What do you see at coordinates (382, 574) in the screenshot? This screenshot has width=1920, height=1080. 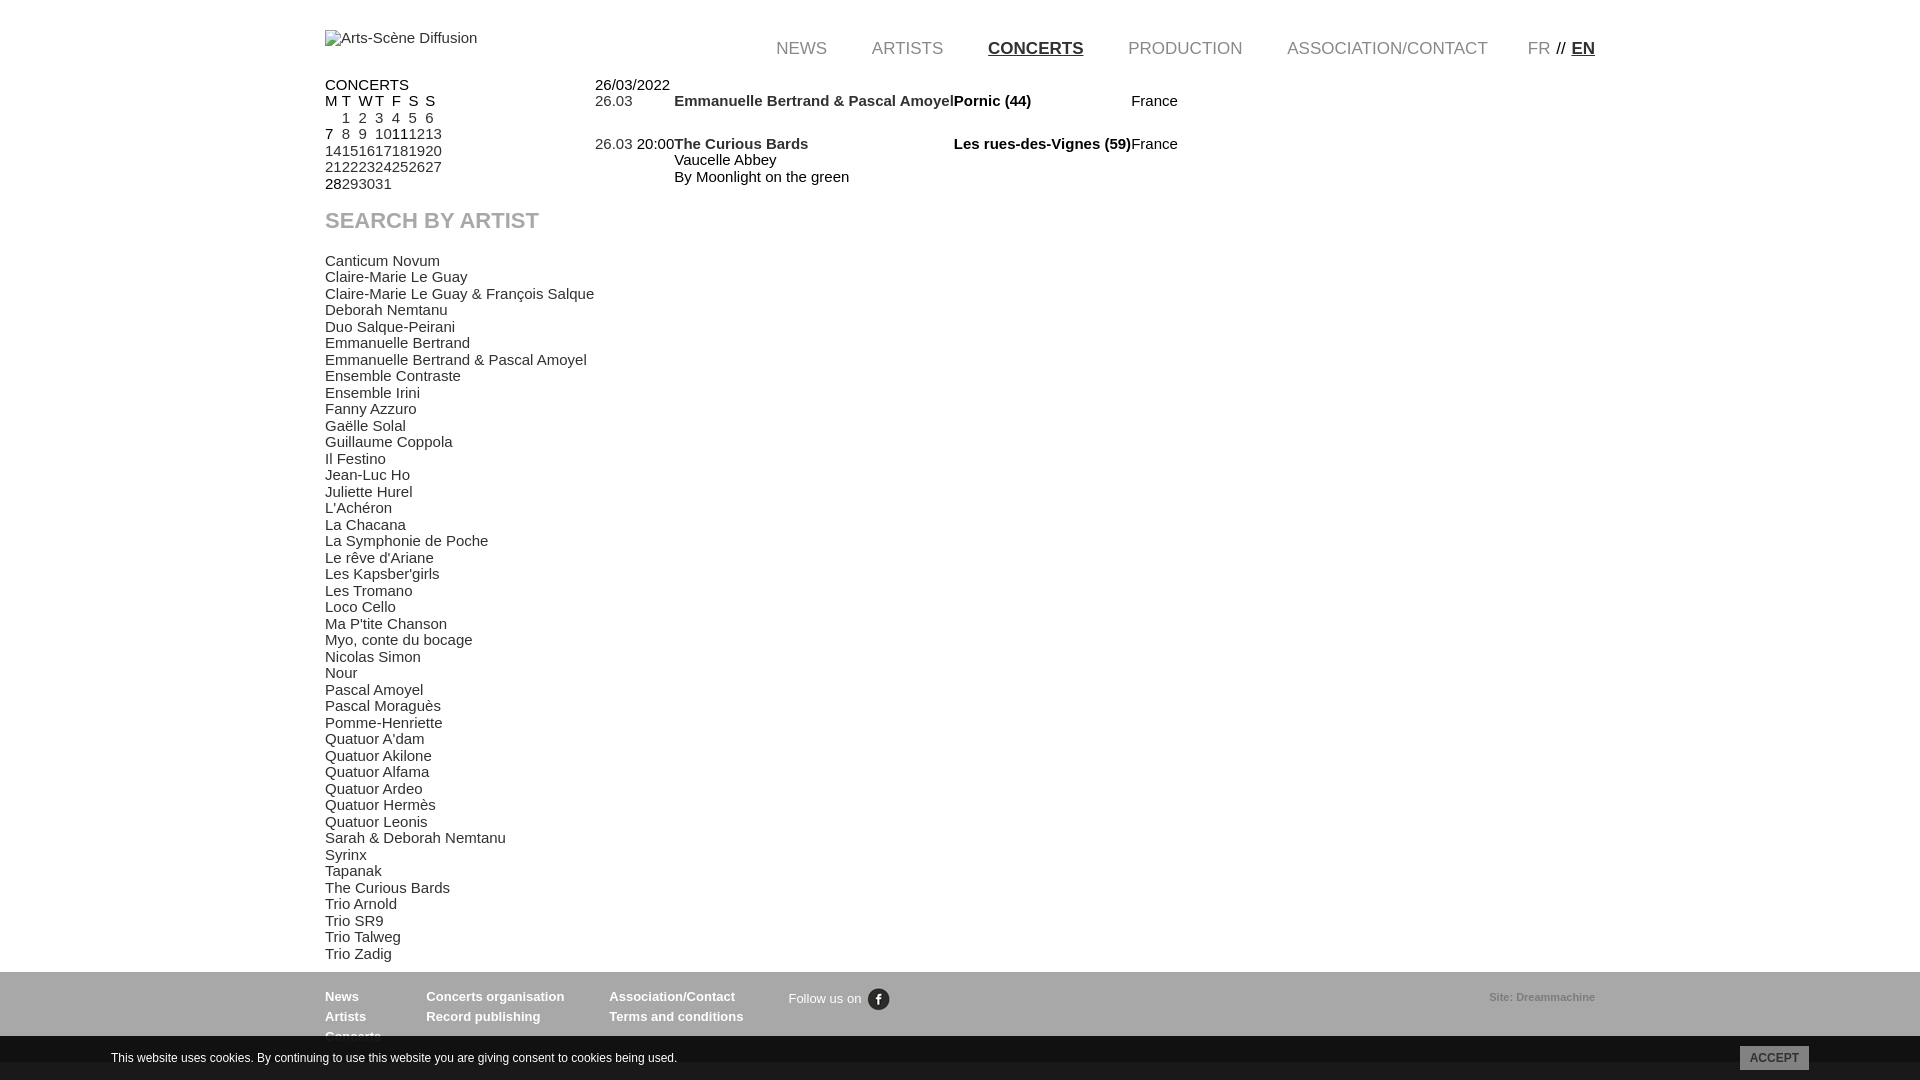 I see `Les Kapsber'girls` at bounding box center [382, 574].